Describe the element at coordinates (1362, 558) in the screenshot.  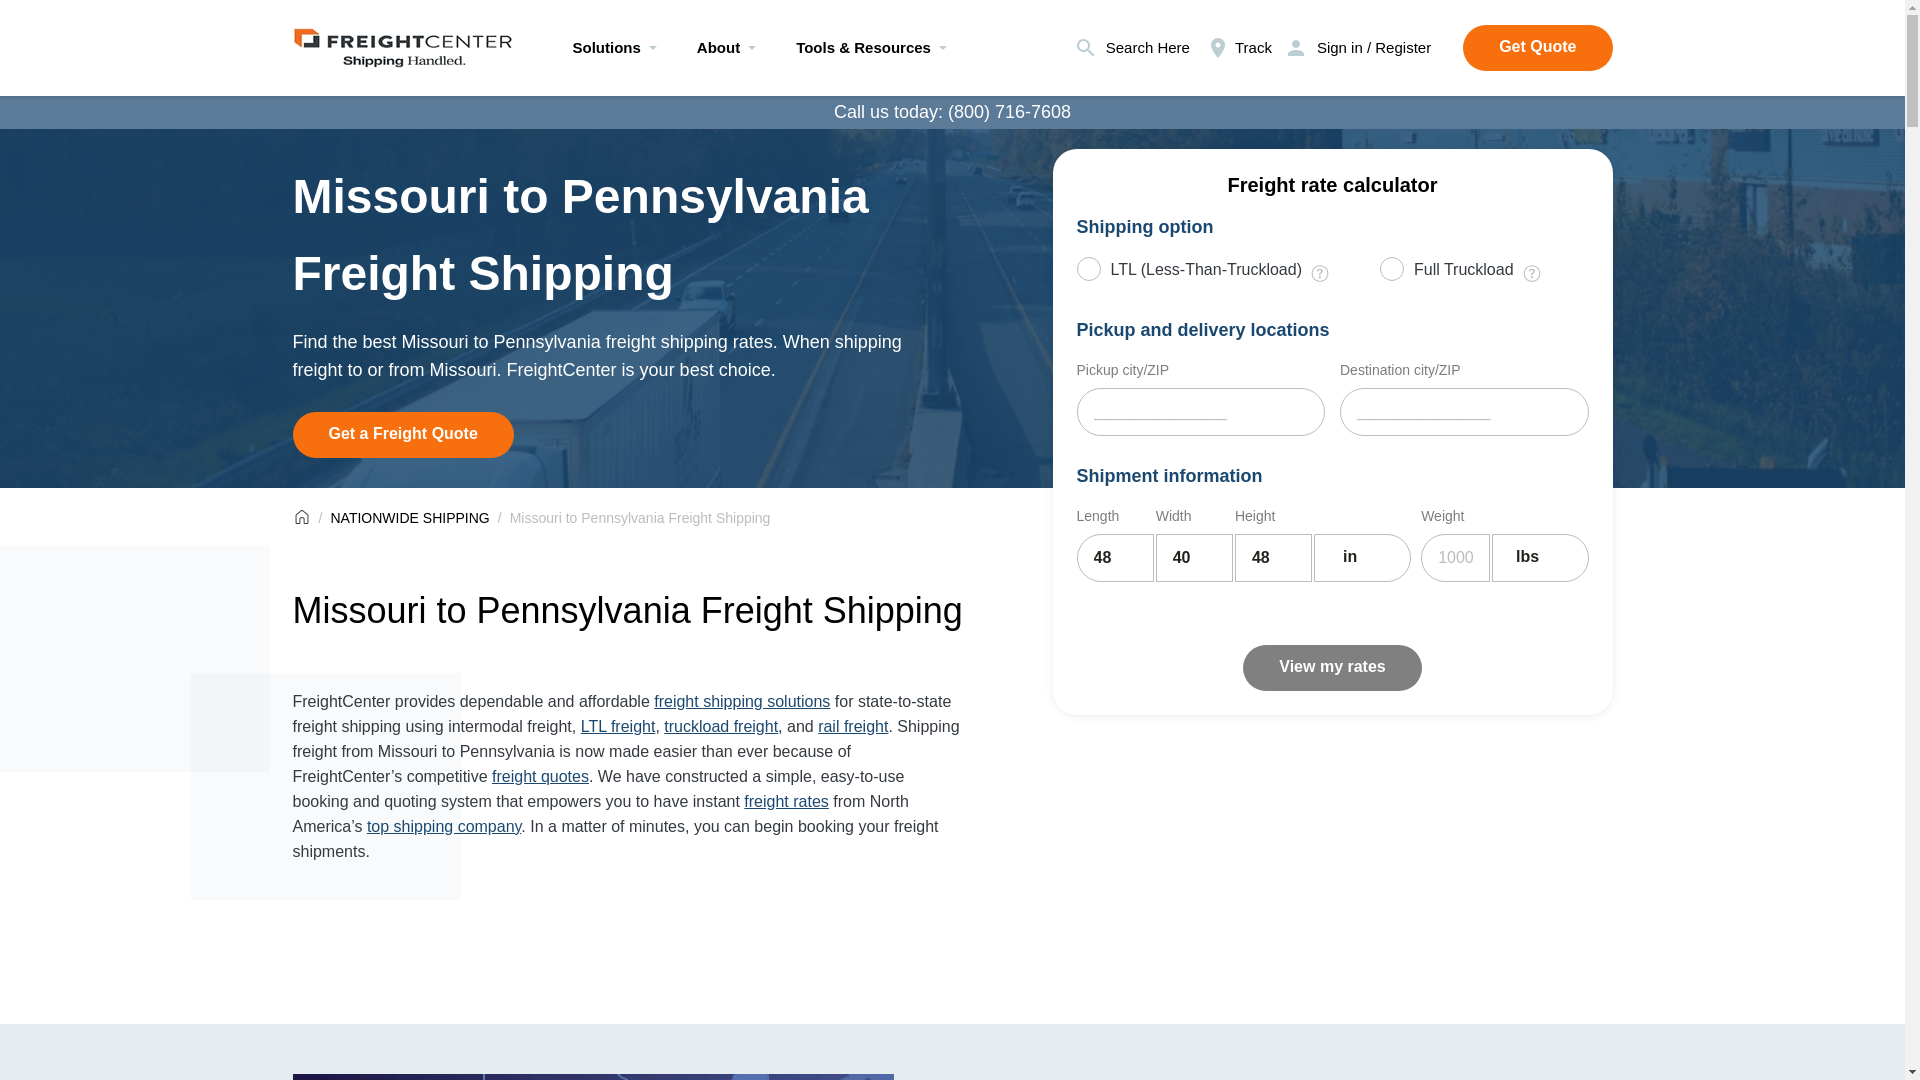
I see `in` at that location.